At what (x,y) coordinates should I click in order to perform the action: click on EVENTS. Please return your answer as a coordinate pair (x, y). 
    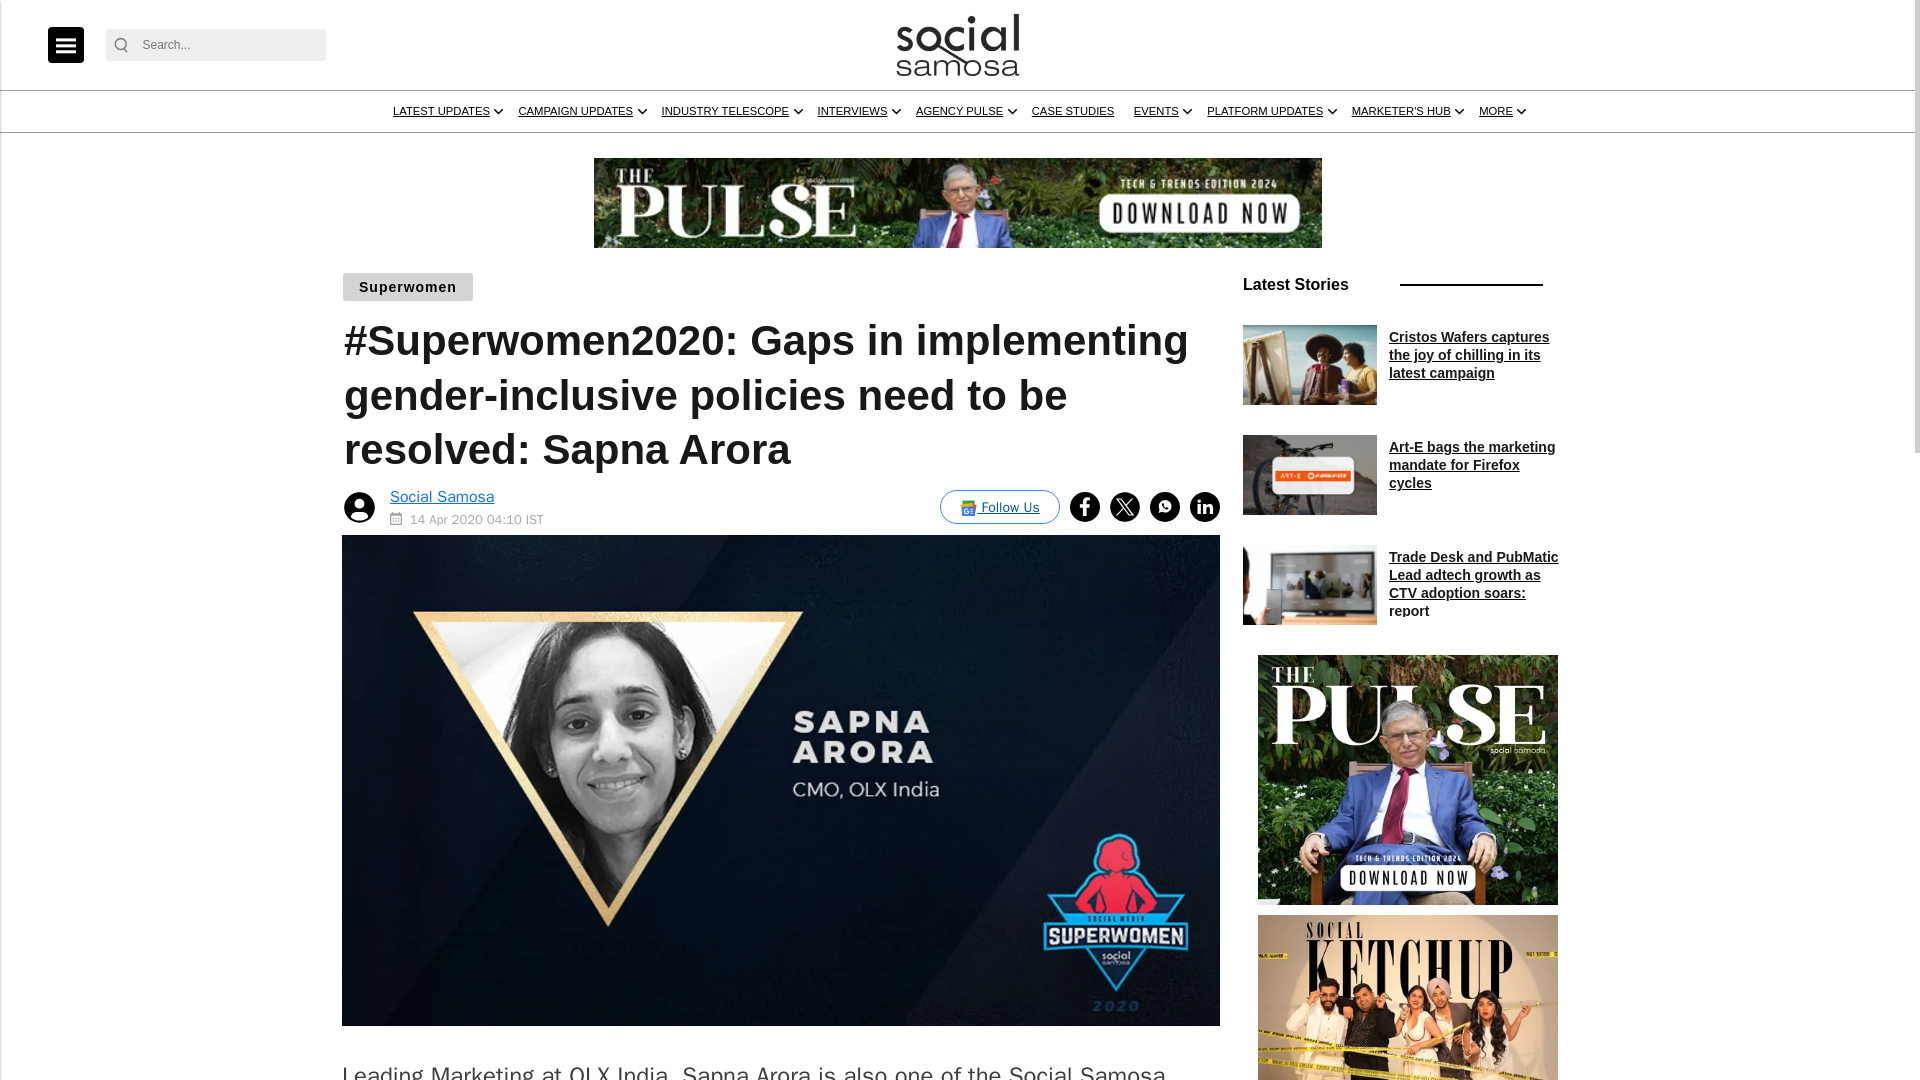
    Looking at the image, I should click on (1542, 149).